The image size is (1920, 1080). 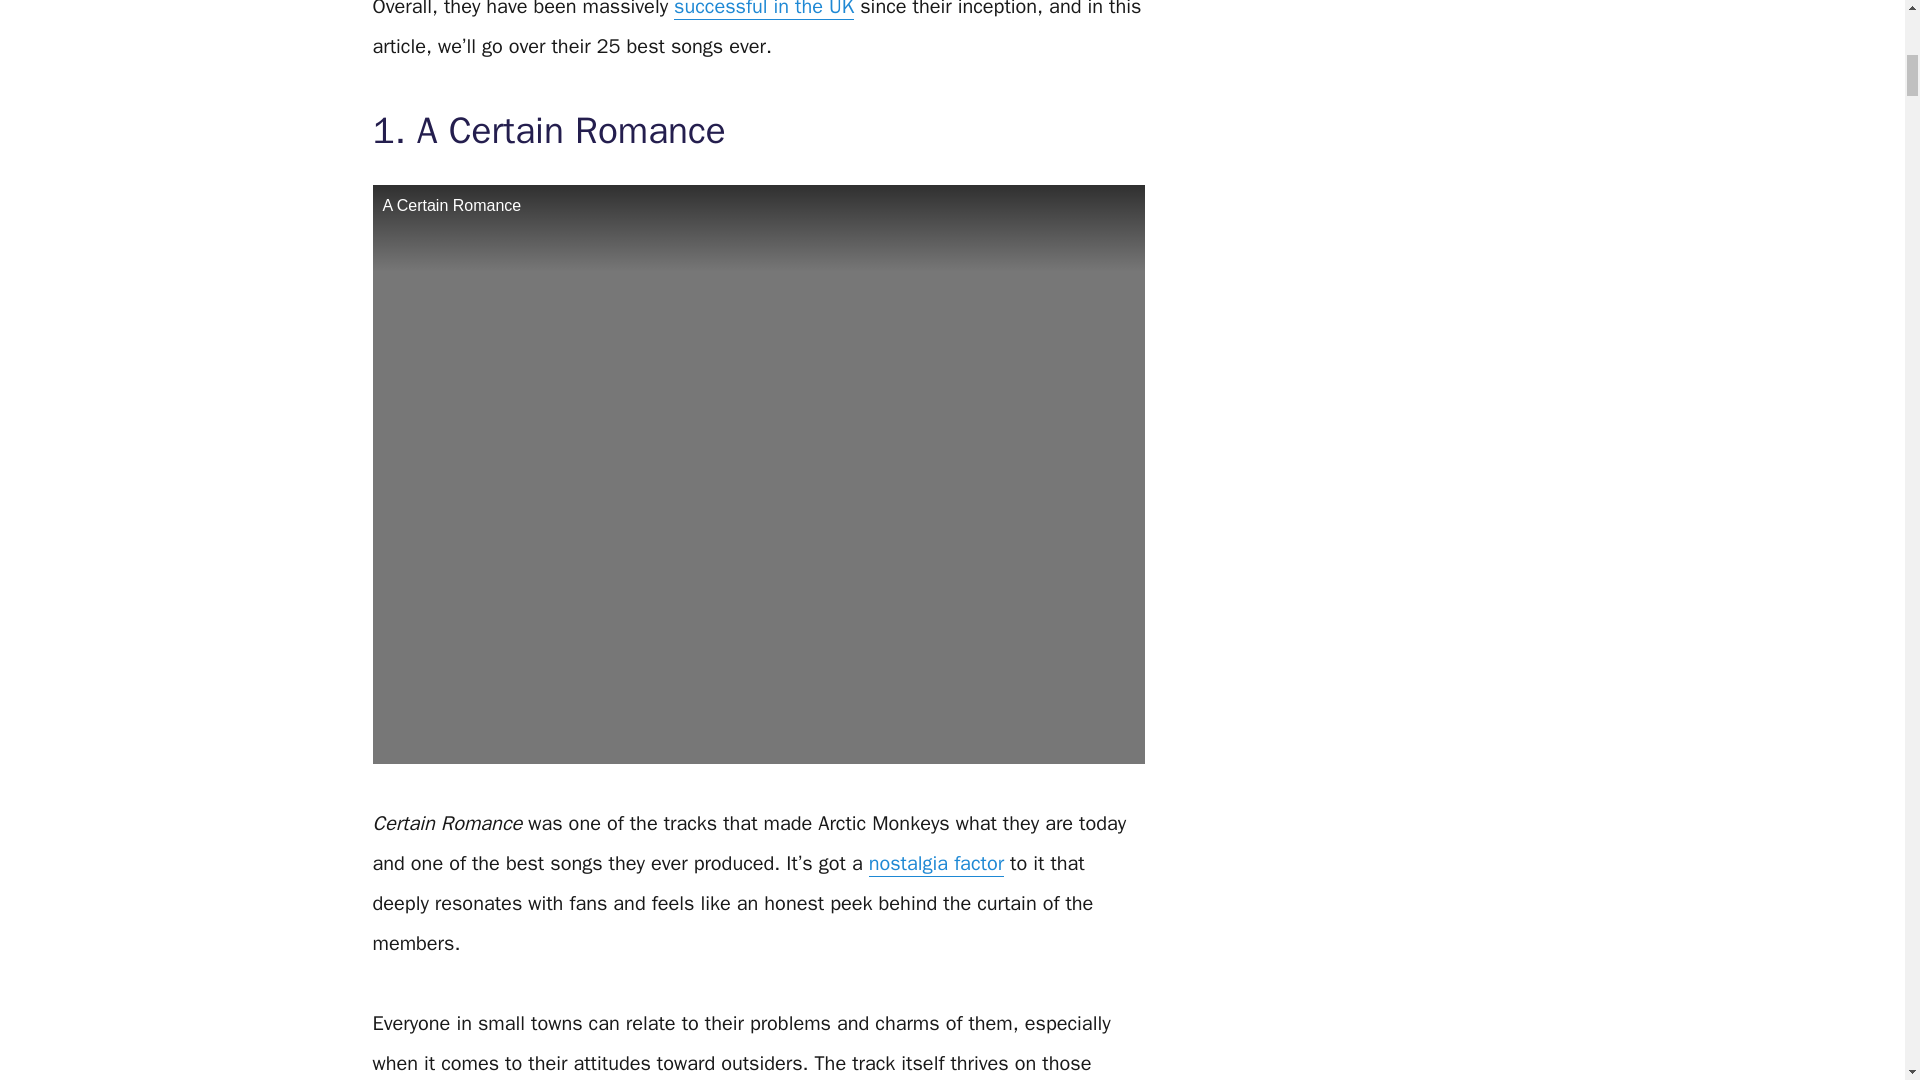 I want to click on successful in the UK, so click(x=764, y=10).